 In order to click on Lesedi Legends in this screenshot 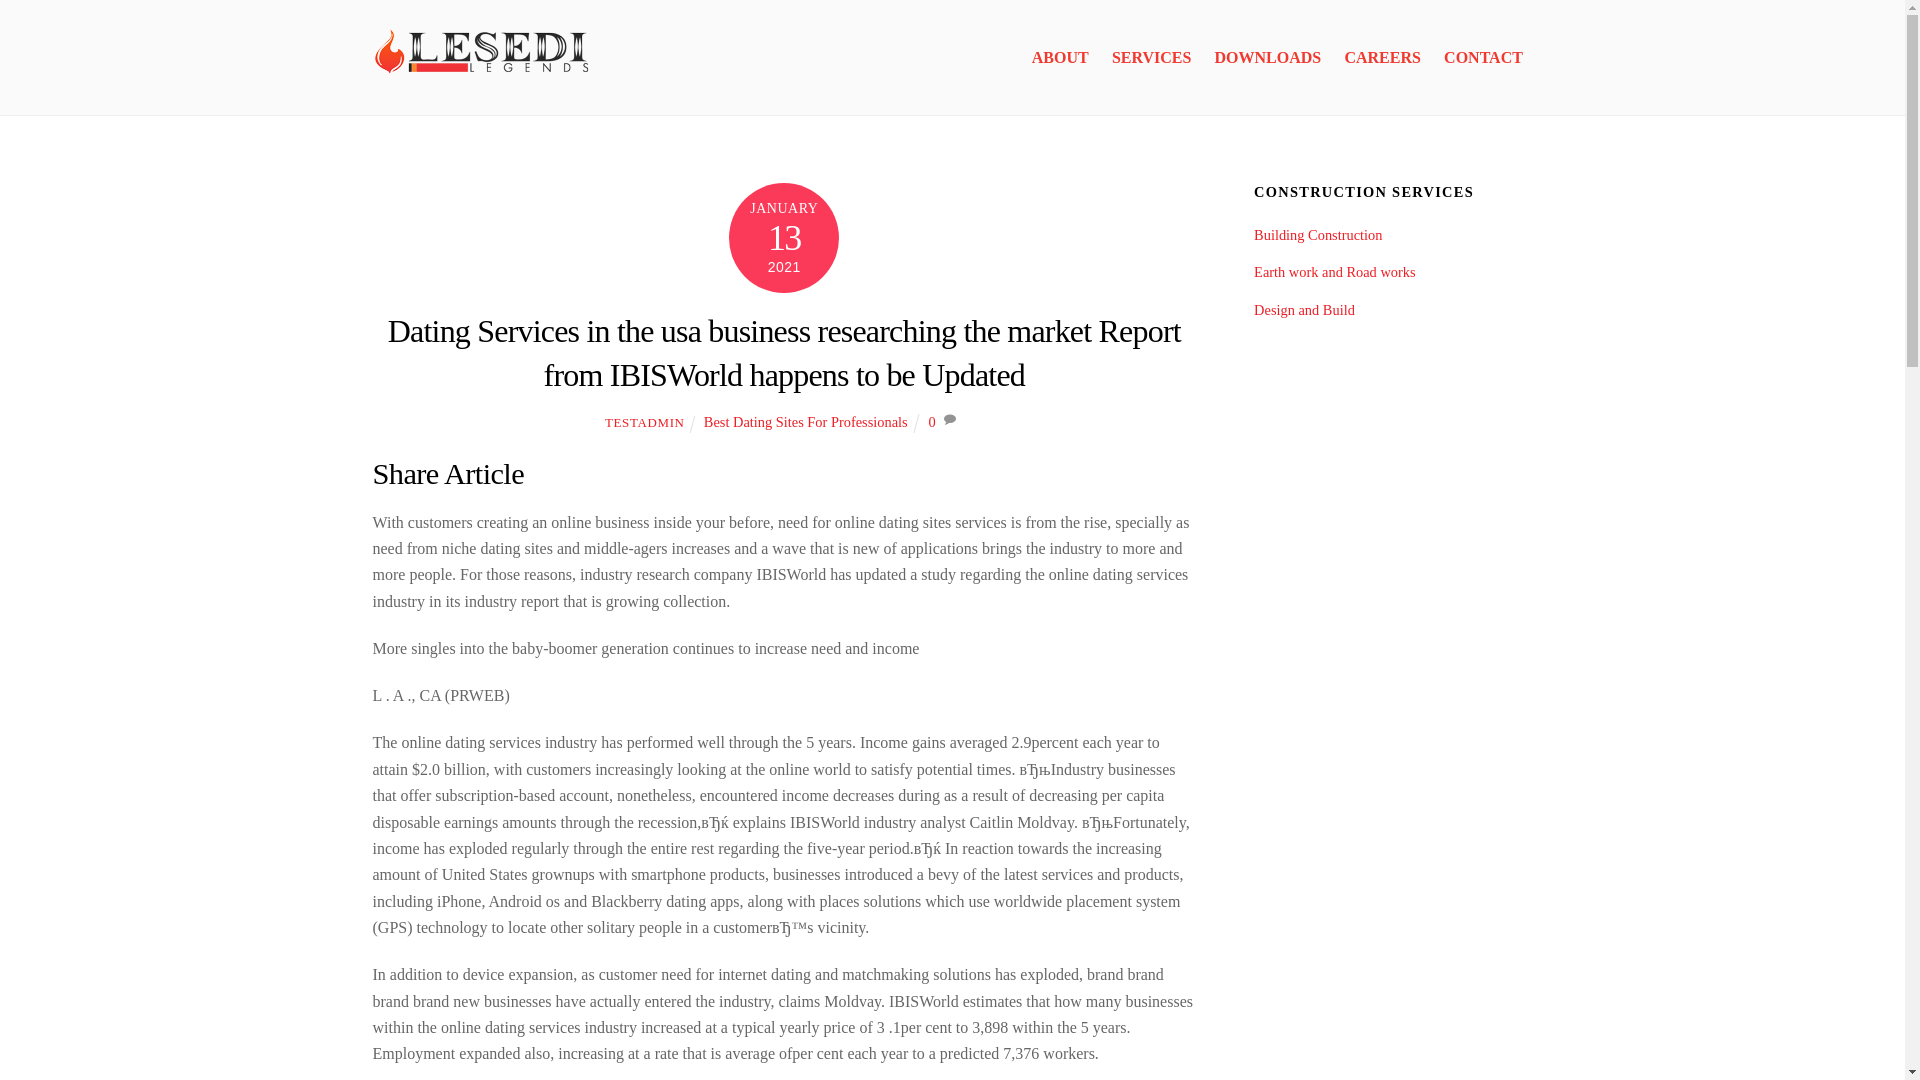, I will do `click(482, 76)`.